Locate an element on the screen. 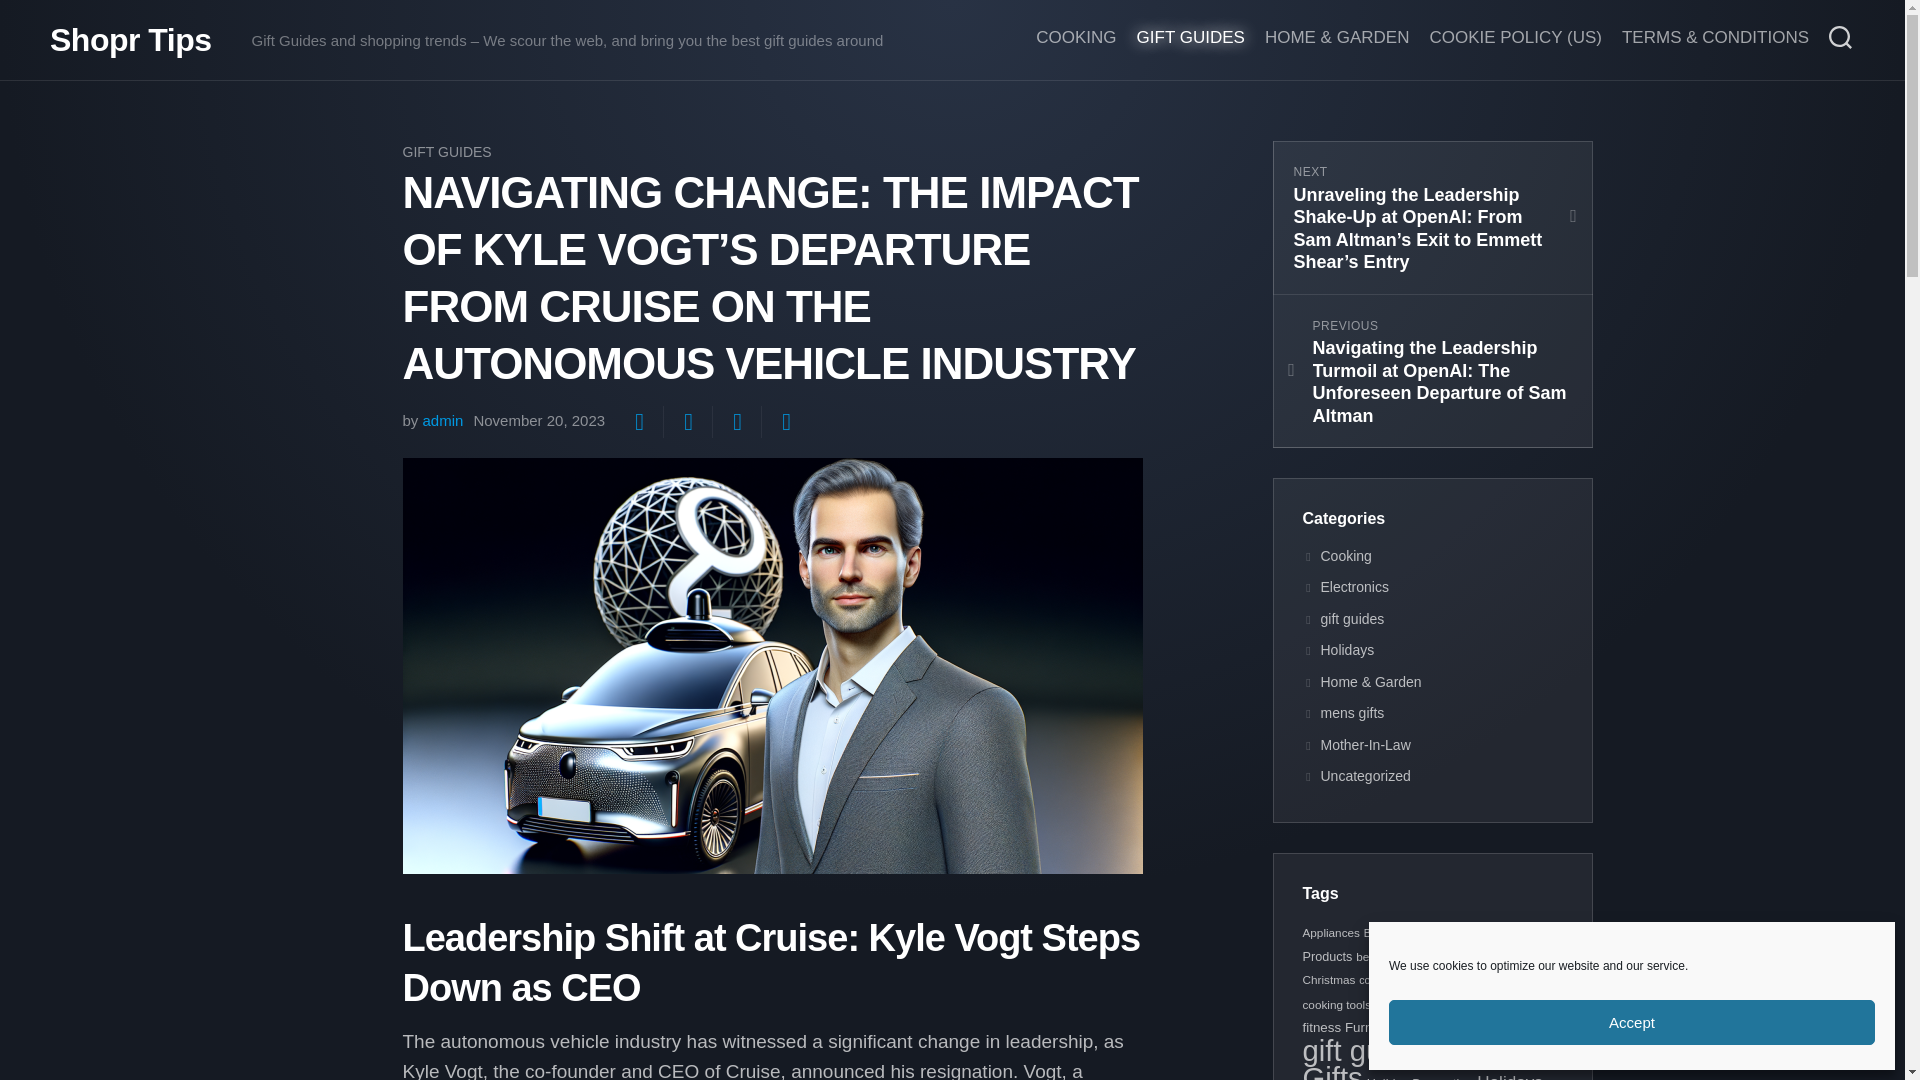 This screenshot has height=1080, width=1920. COOKING is located at coordinates (1076, 38).